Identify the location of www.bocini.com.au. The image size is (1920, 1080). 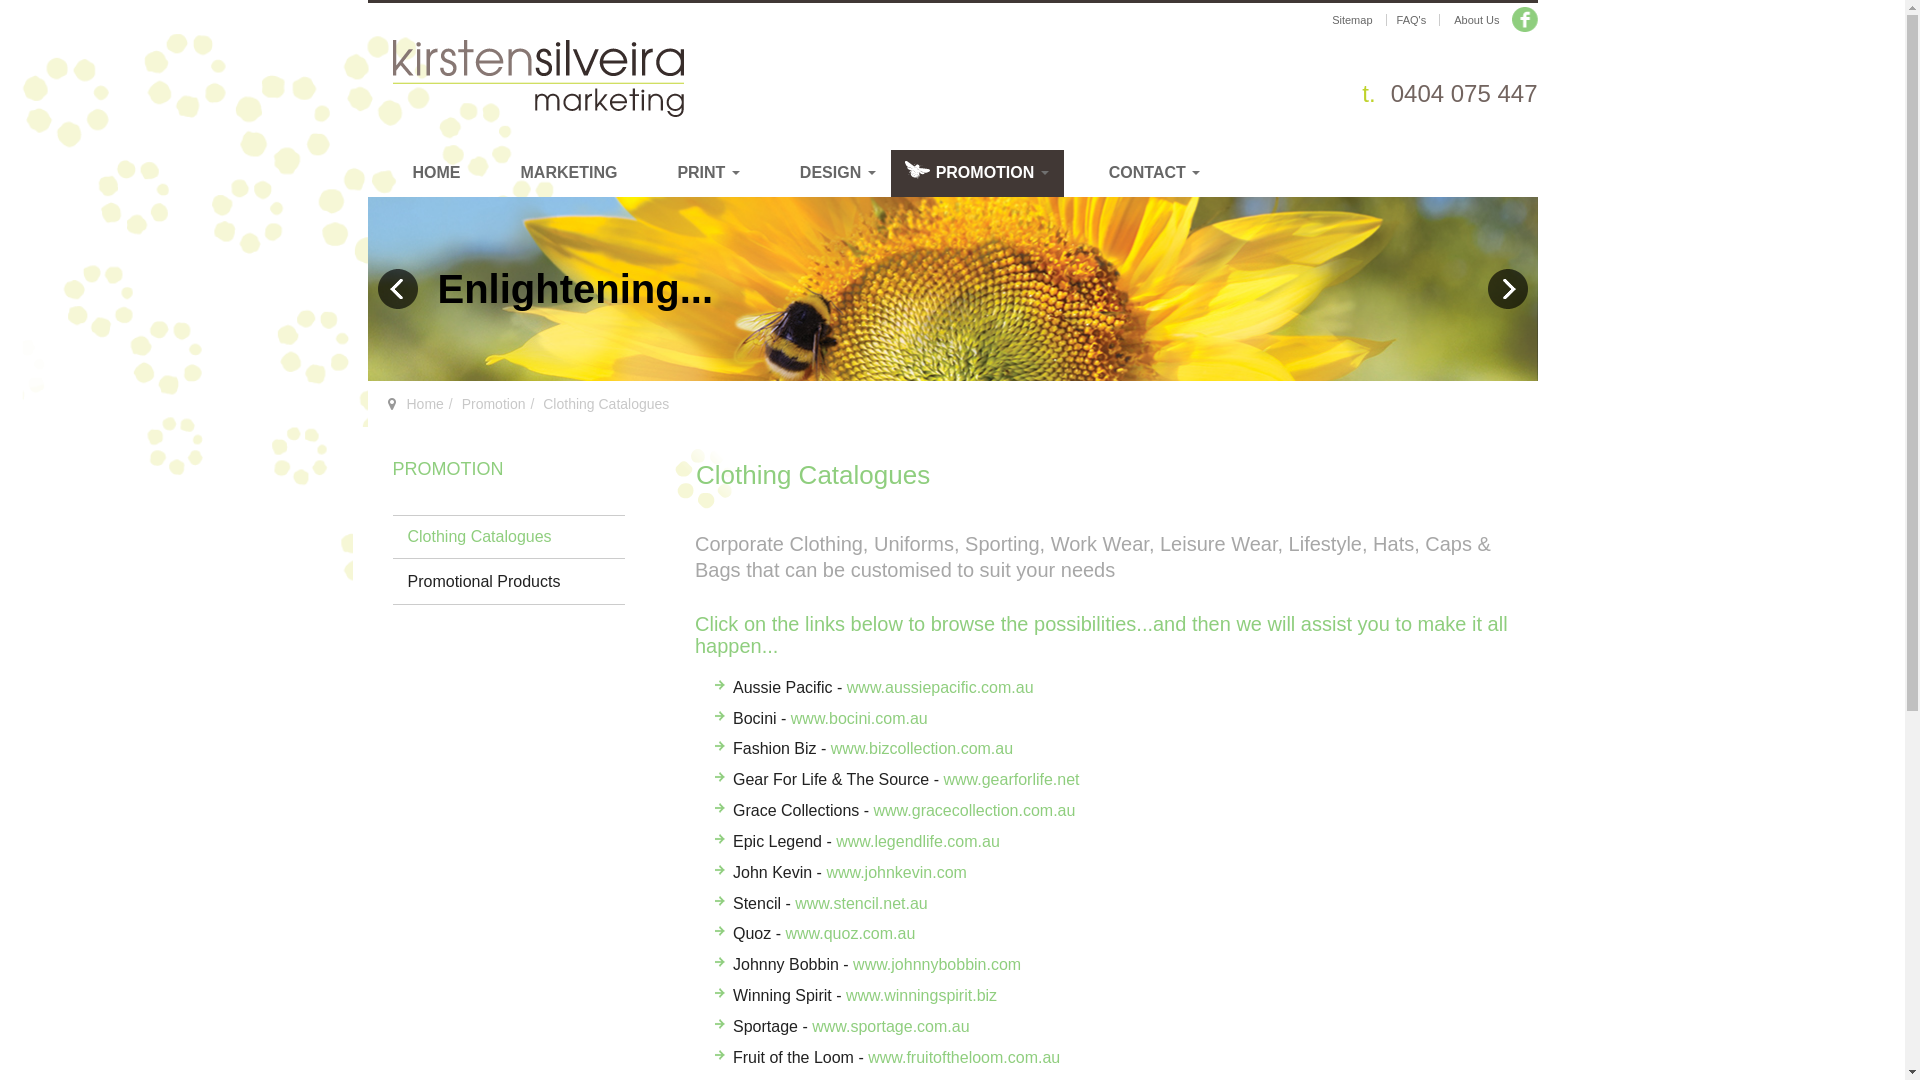
(860, 718).